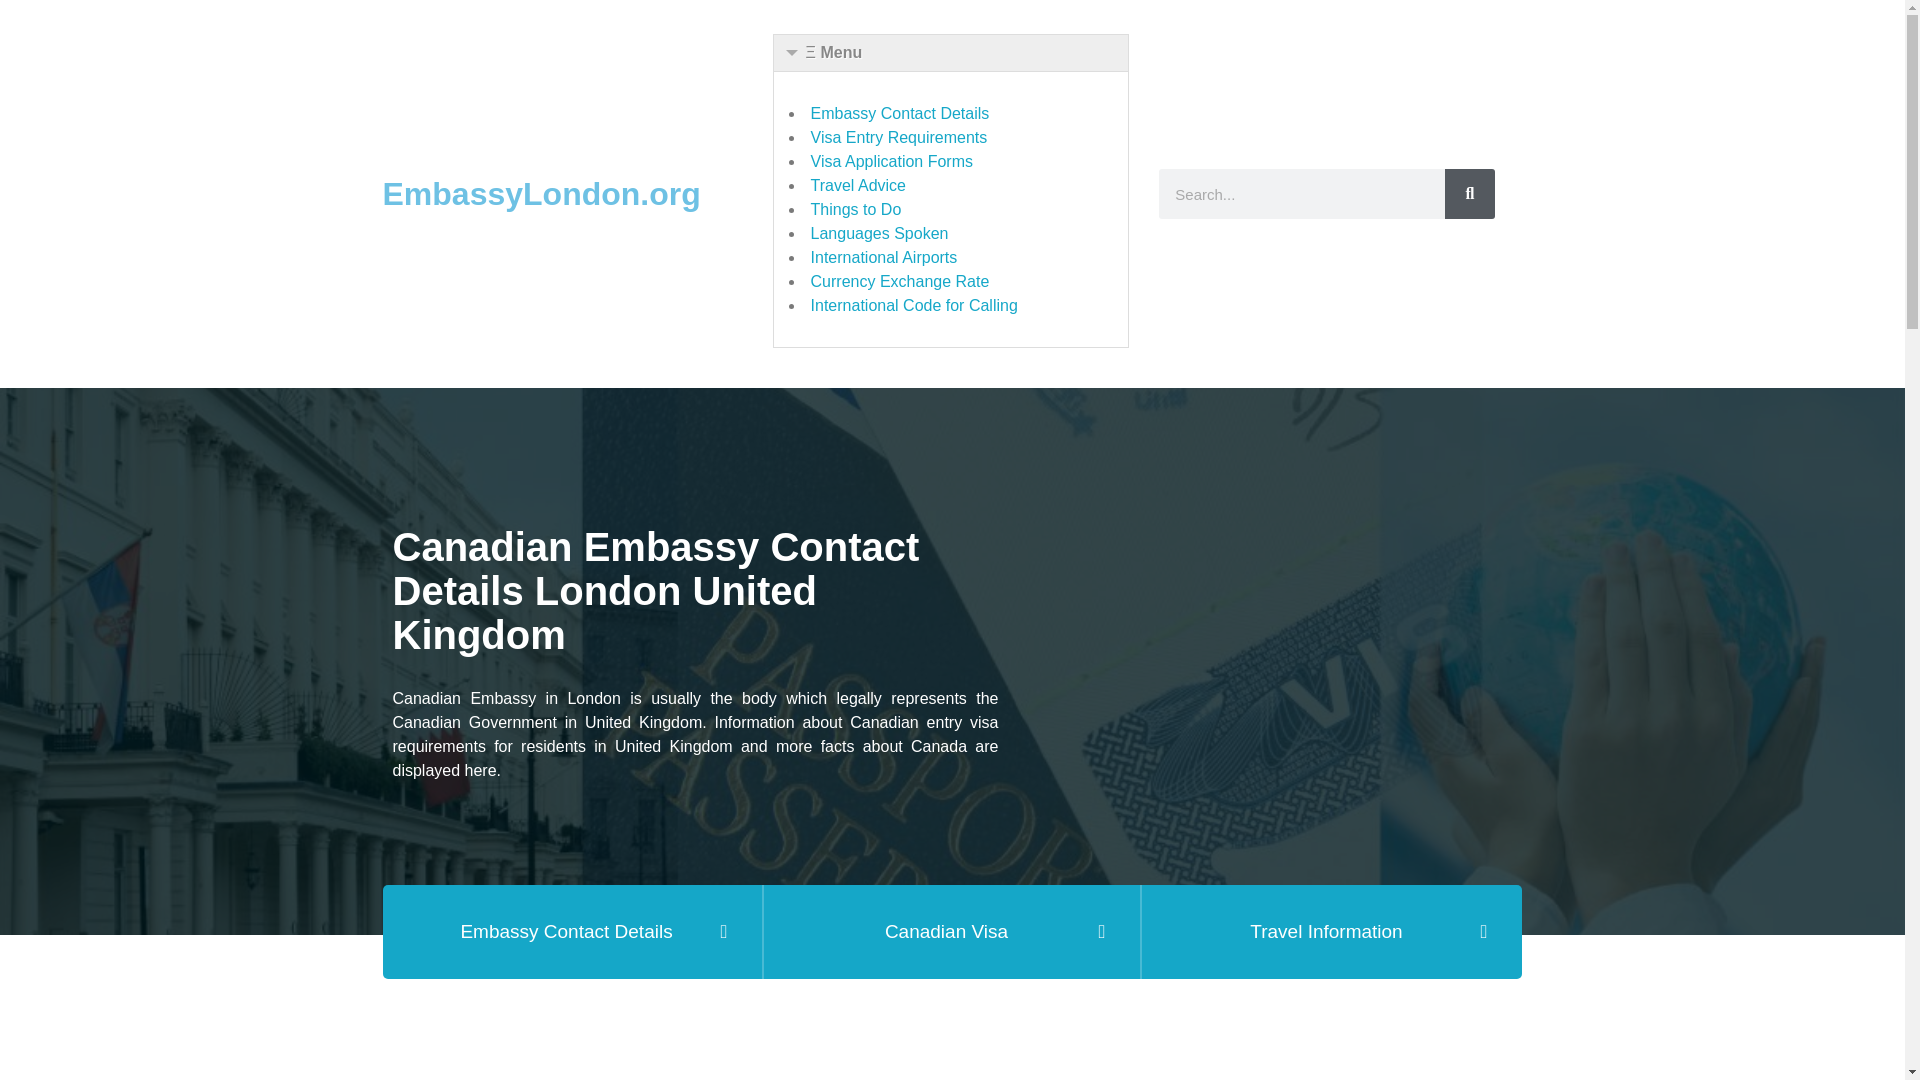 The width and height of the screenshot is (1920, 1080). I want to click on Things to Do, so click(856, 209).